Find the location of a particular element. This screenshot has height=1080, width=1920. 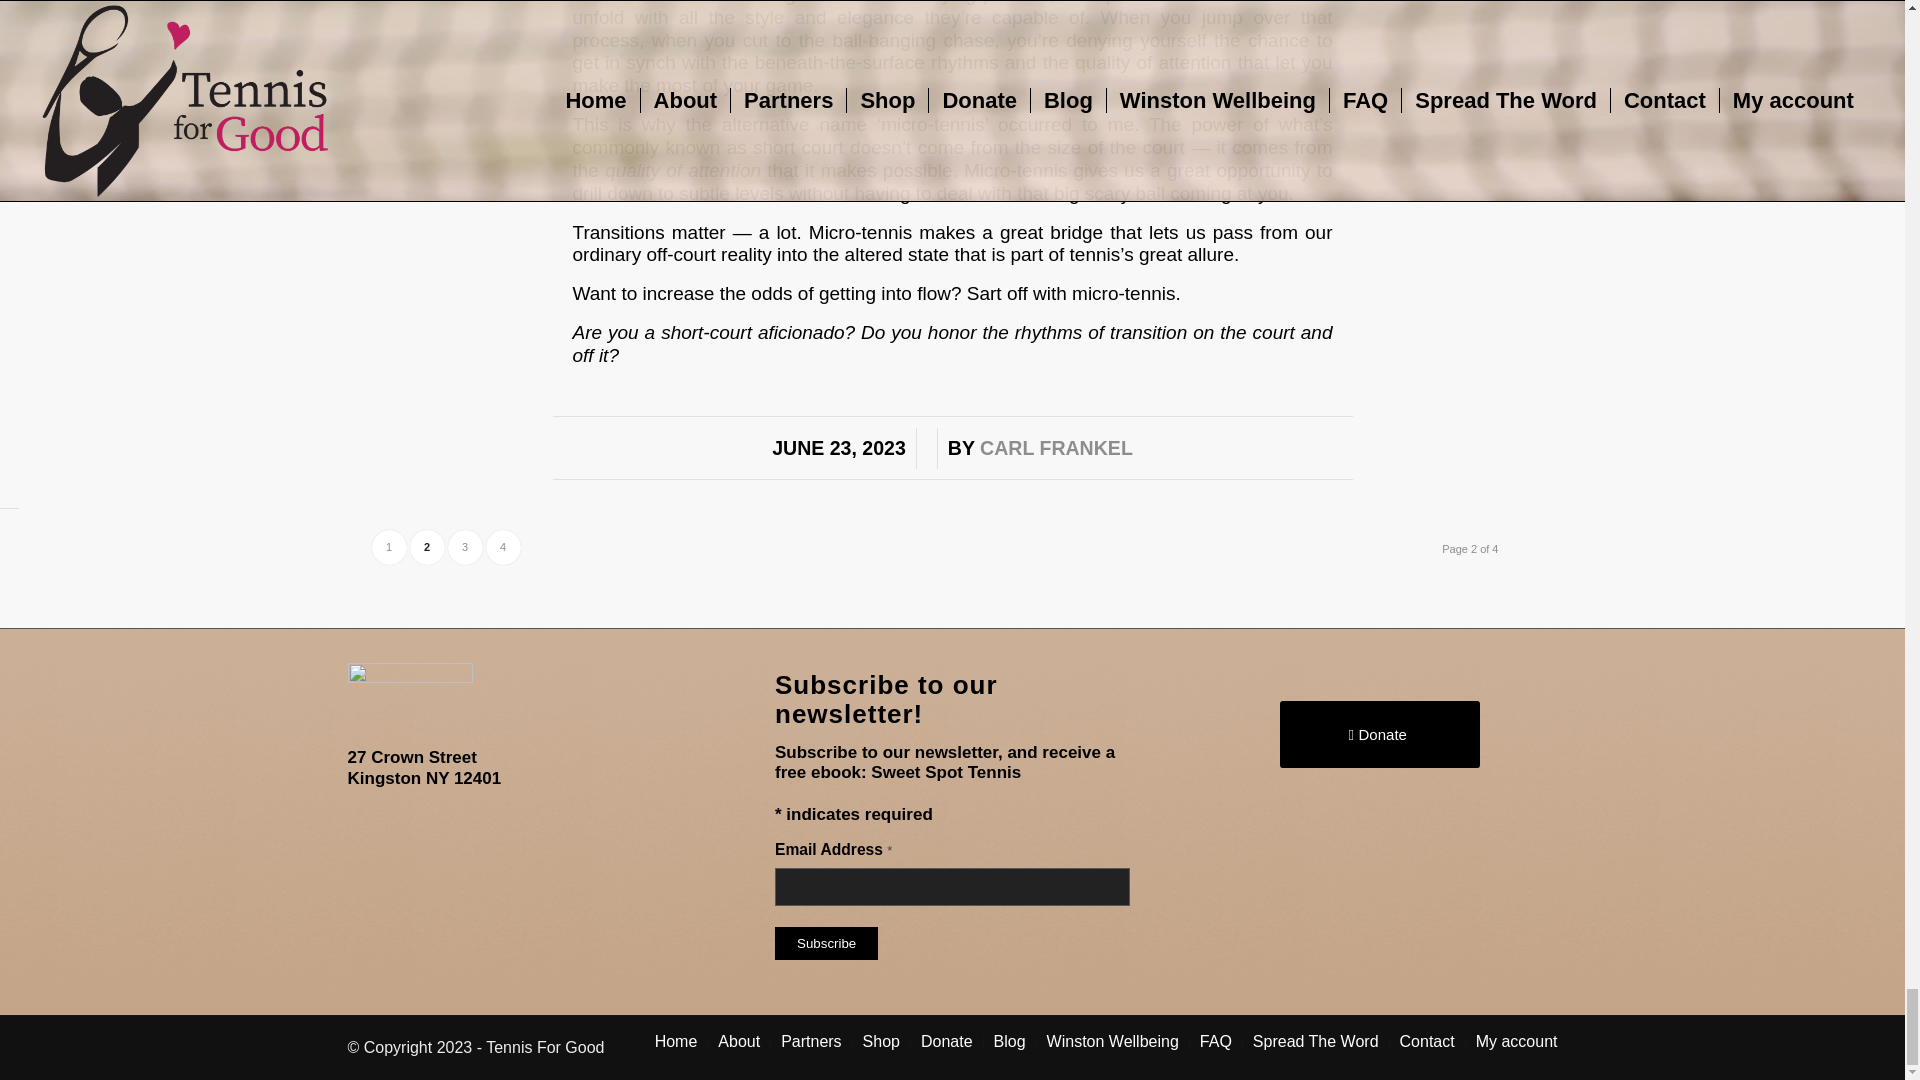

Subscribe is located at coordinates (826, 943).